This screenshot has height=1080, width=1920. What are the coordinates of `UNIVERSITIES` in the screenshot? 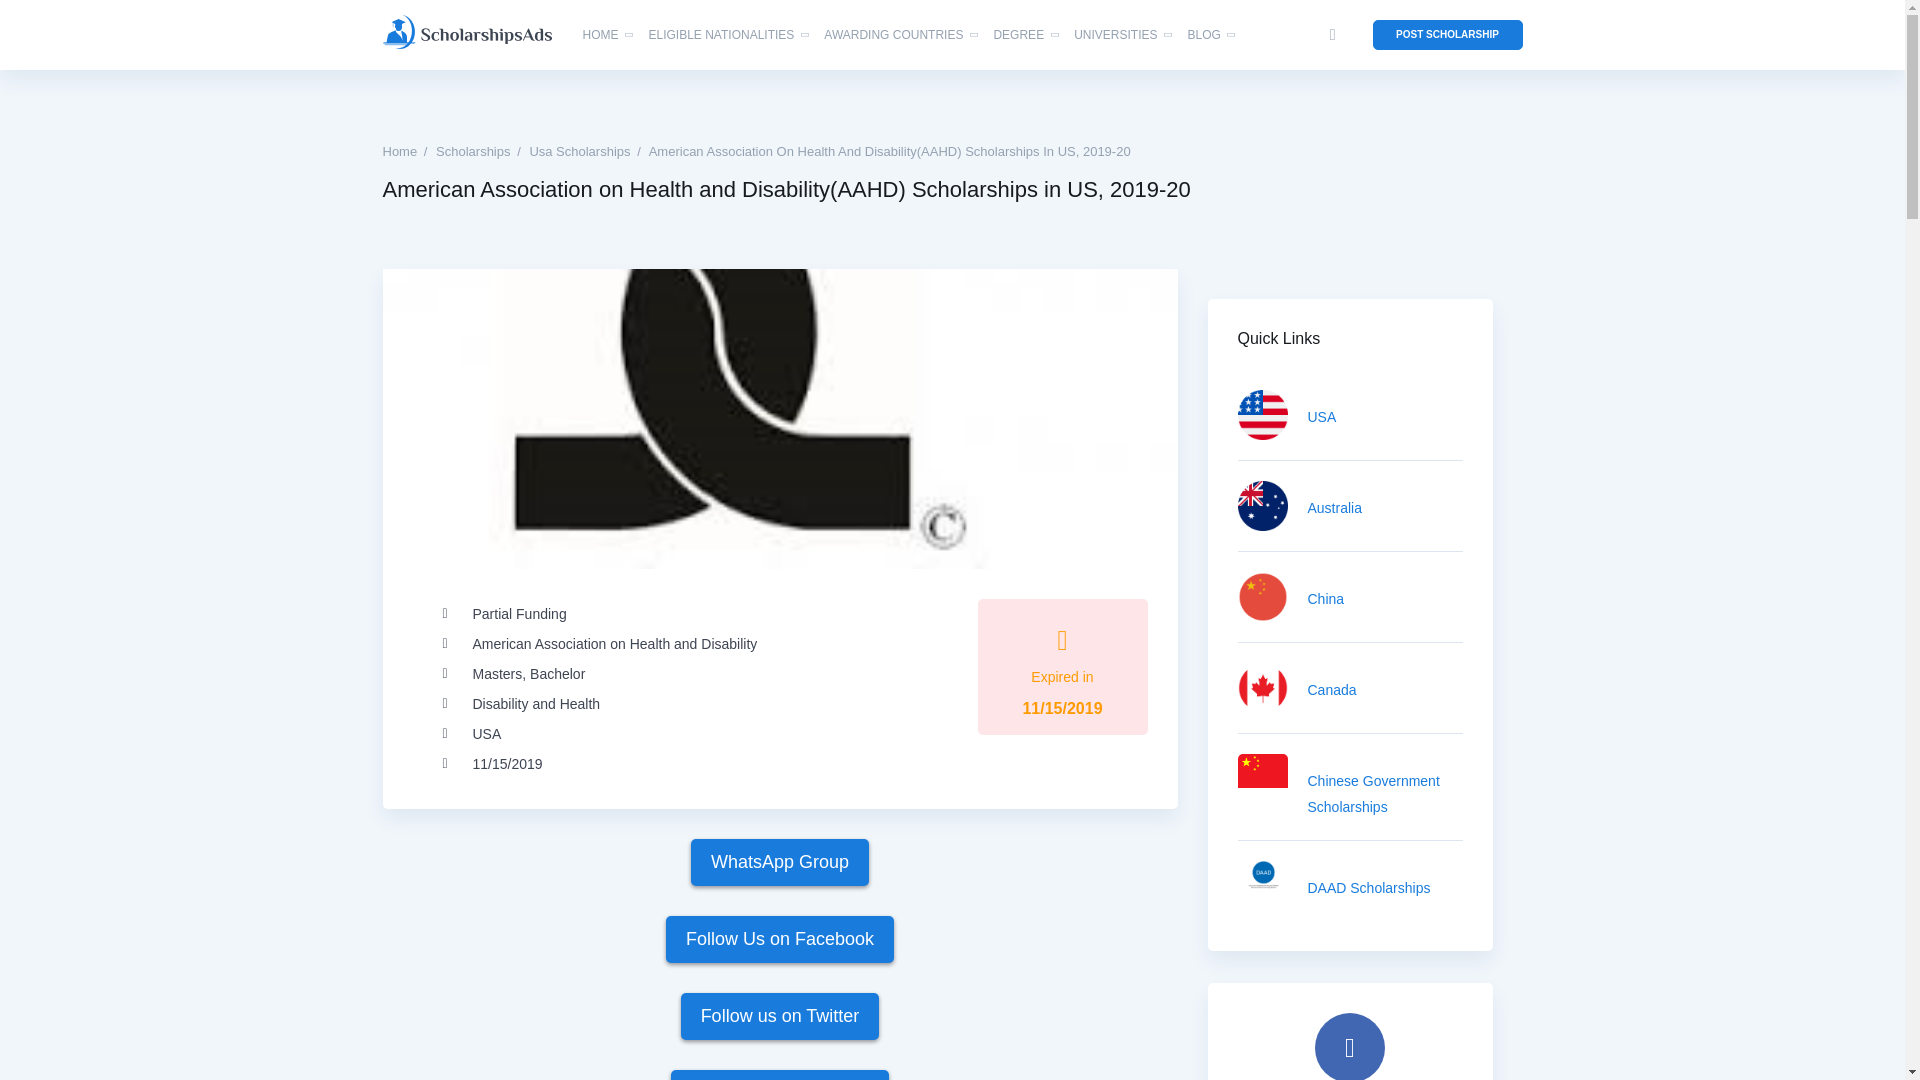 It's located at (1115, 35).